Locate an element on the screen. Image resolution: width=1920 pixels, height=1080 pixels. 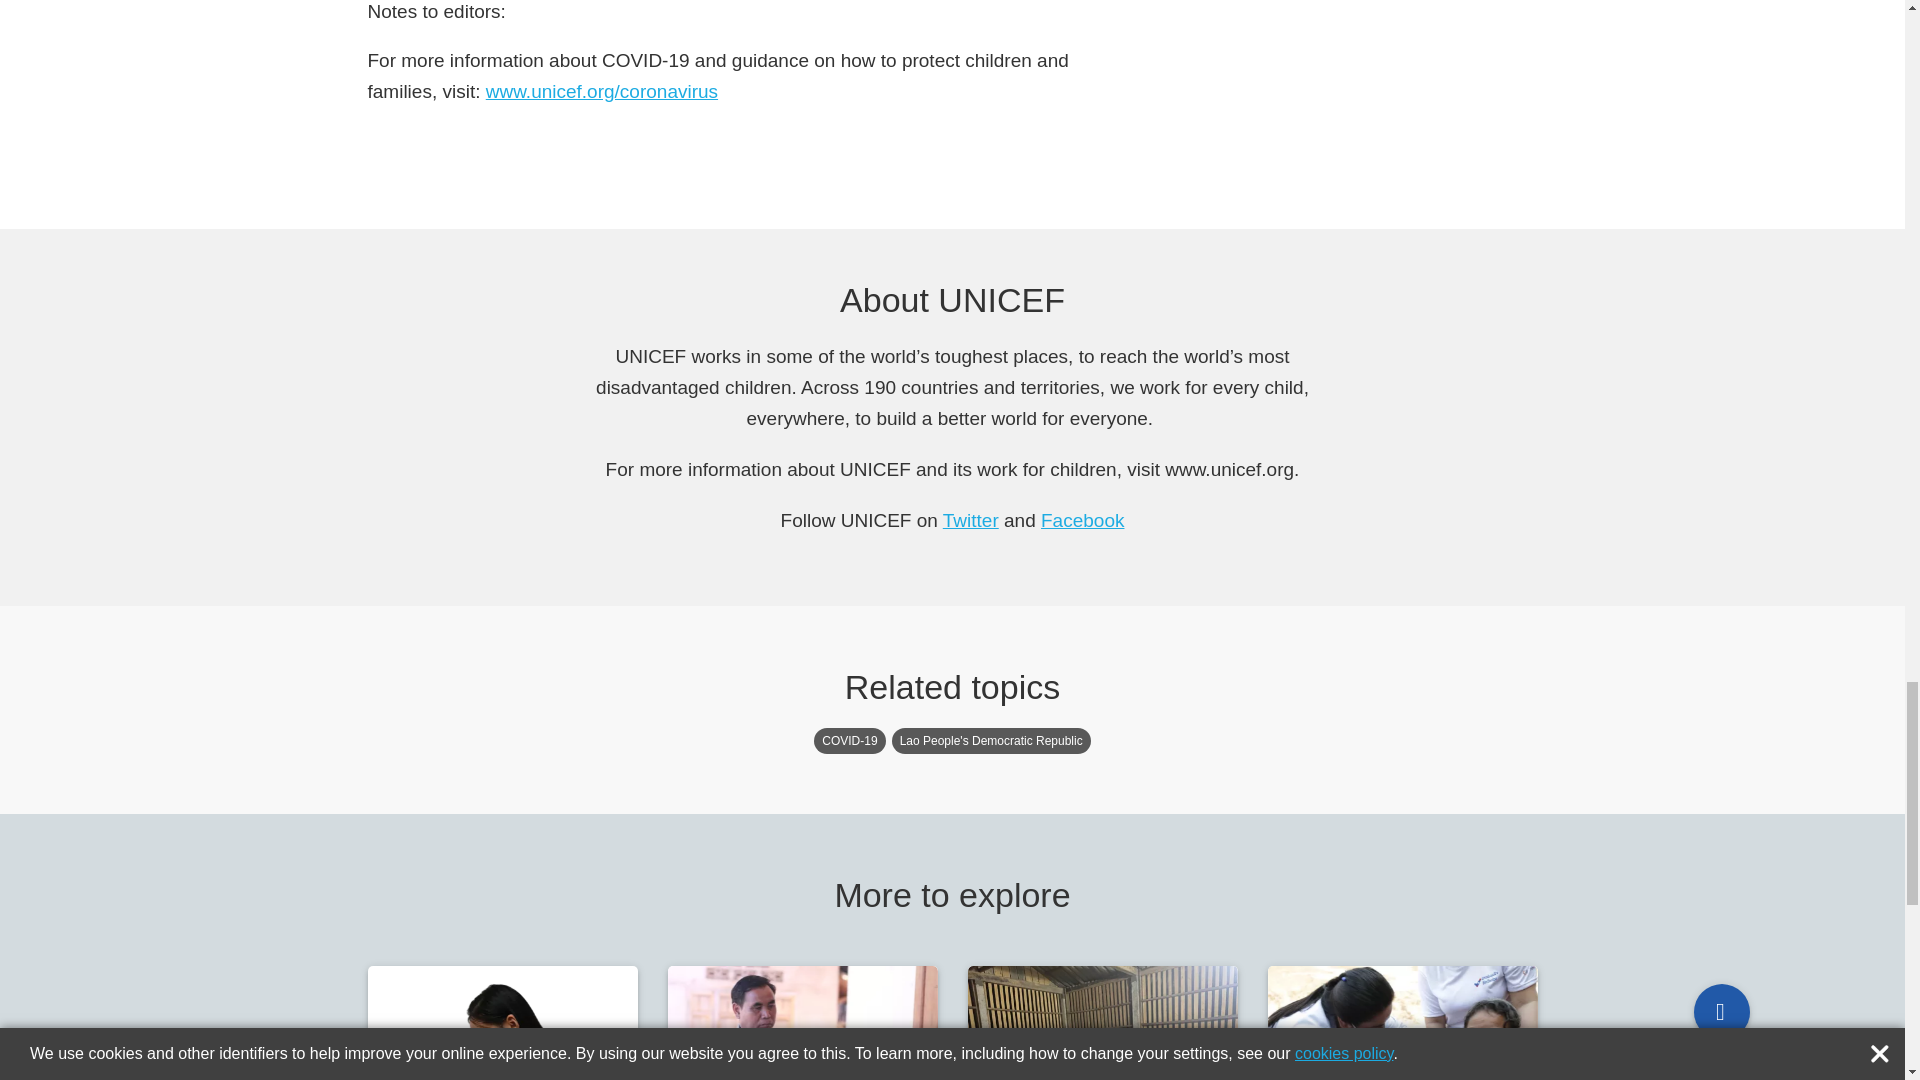
Facebook is located at coordinates (991, 740).